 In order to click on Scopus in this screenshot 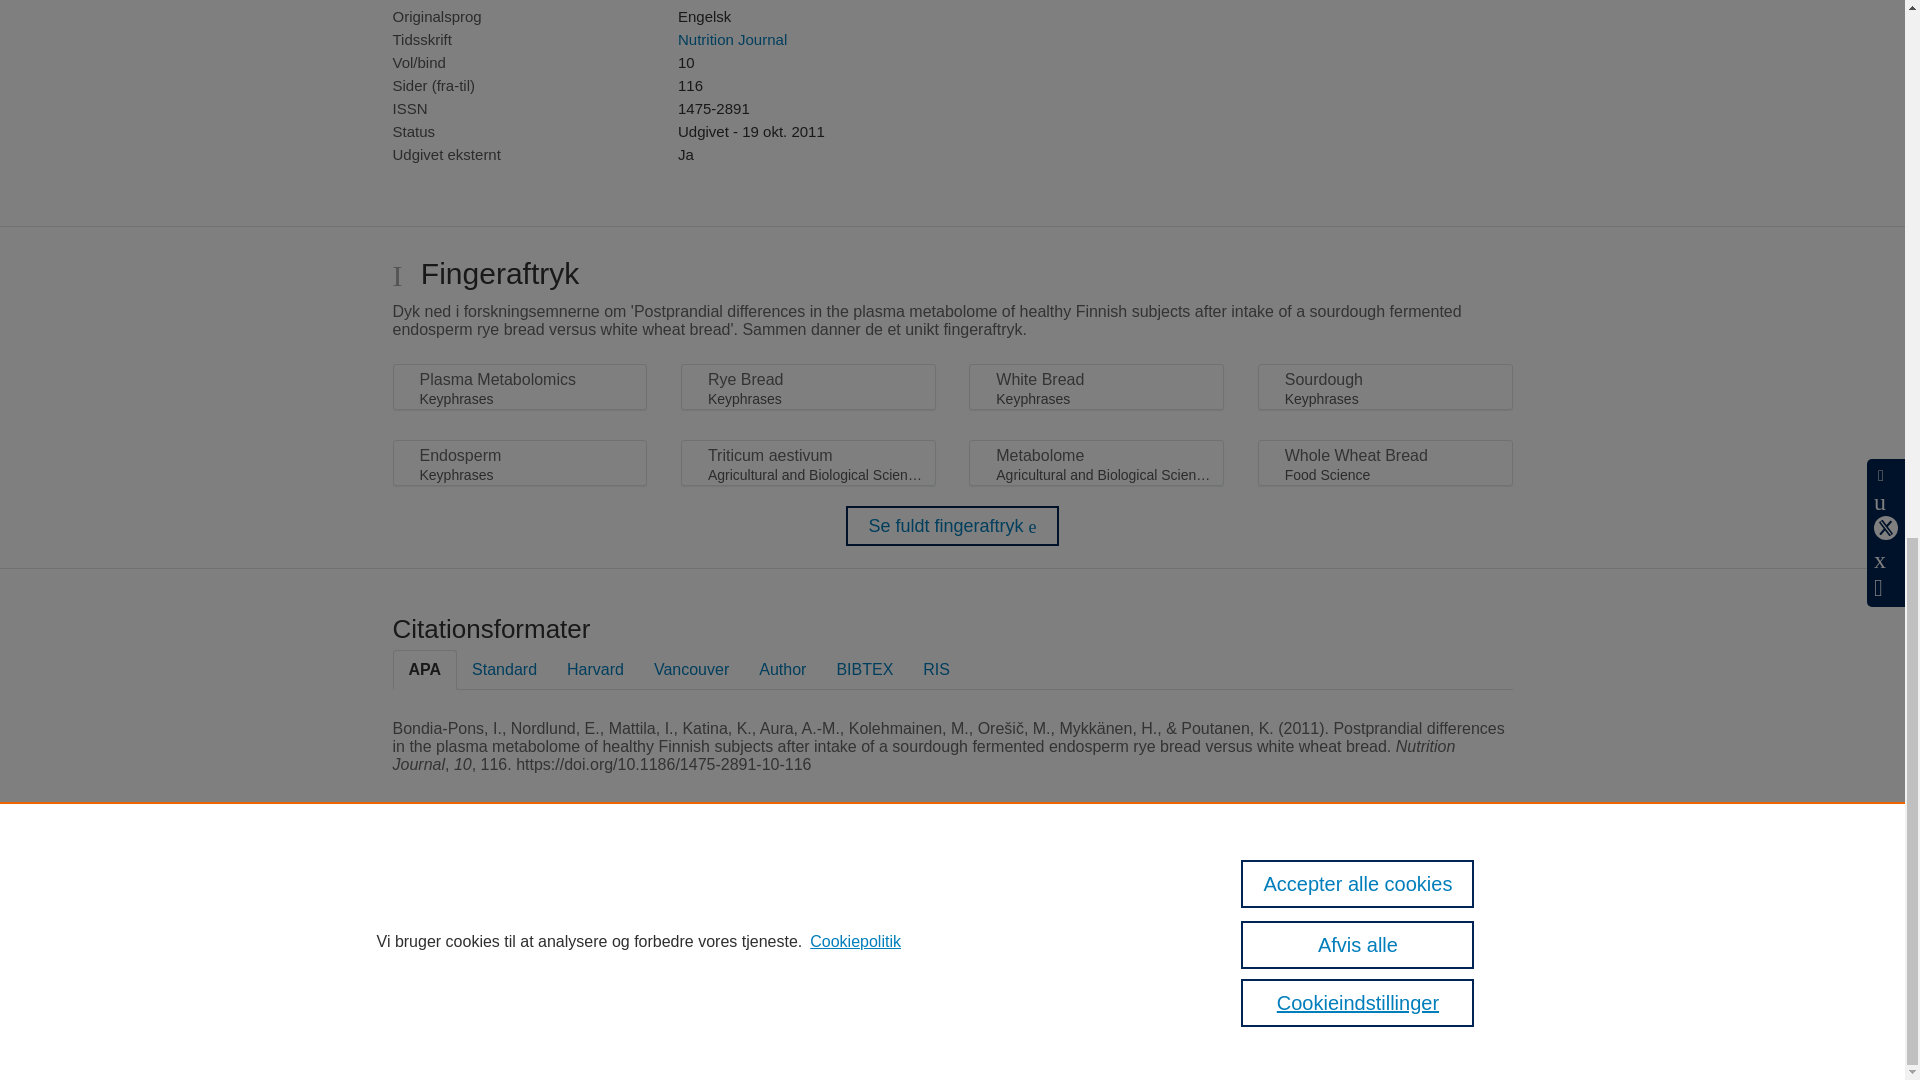, I will do `click(689, 904)`.